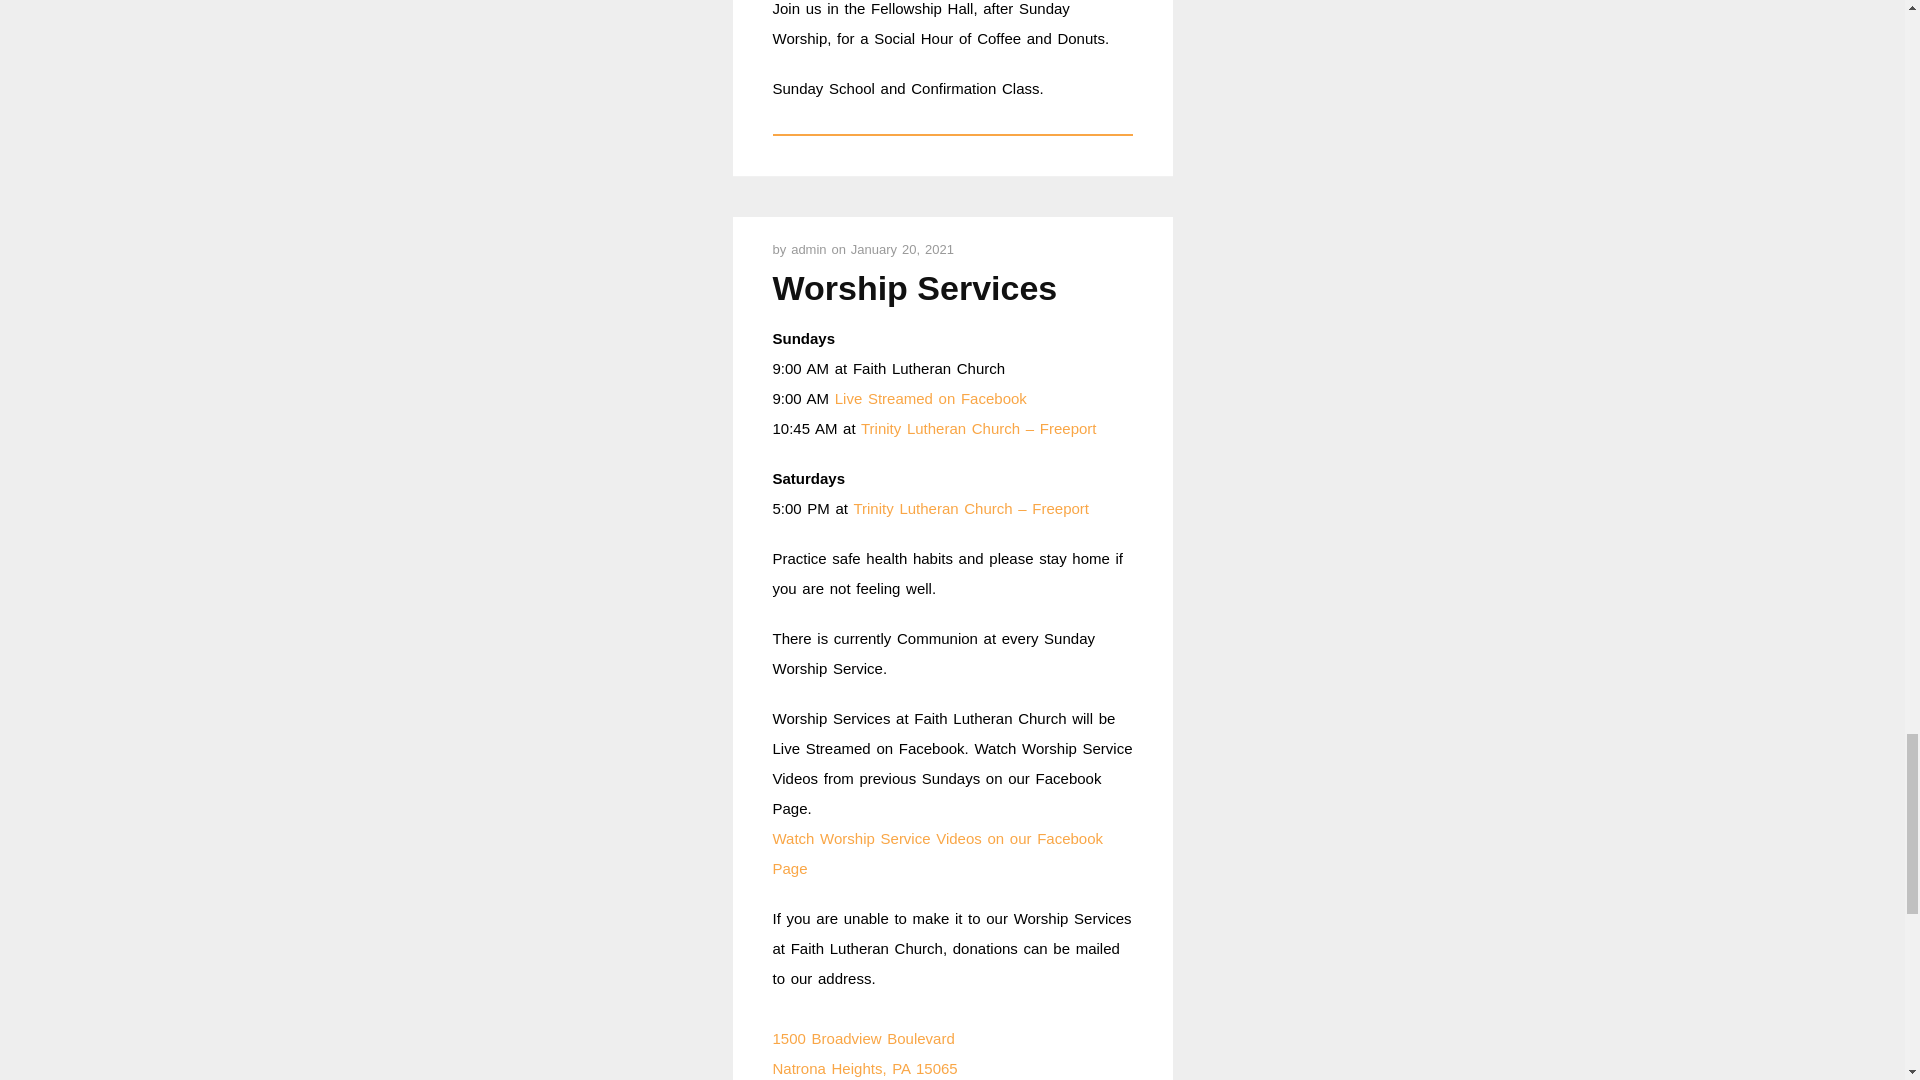 The height and width of the screenshot is (1080, 1920). What do you see at coordinates (914, 287) in the screenshot?
I see `Worship Services` at bounding box center [914, 287].